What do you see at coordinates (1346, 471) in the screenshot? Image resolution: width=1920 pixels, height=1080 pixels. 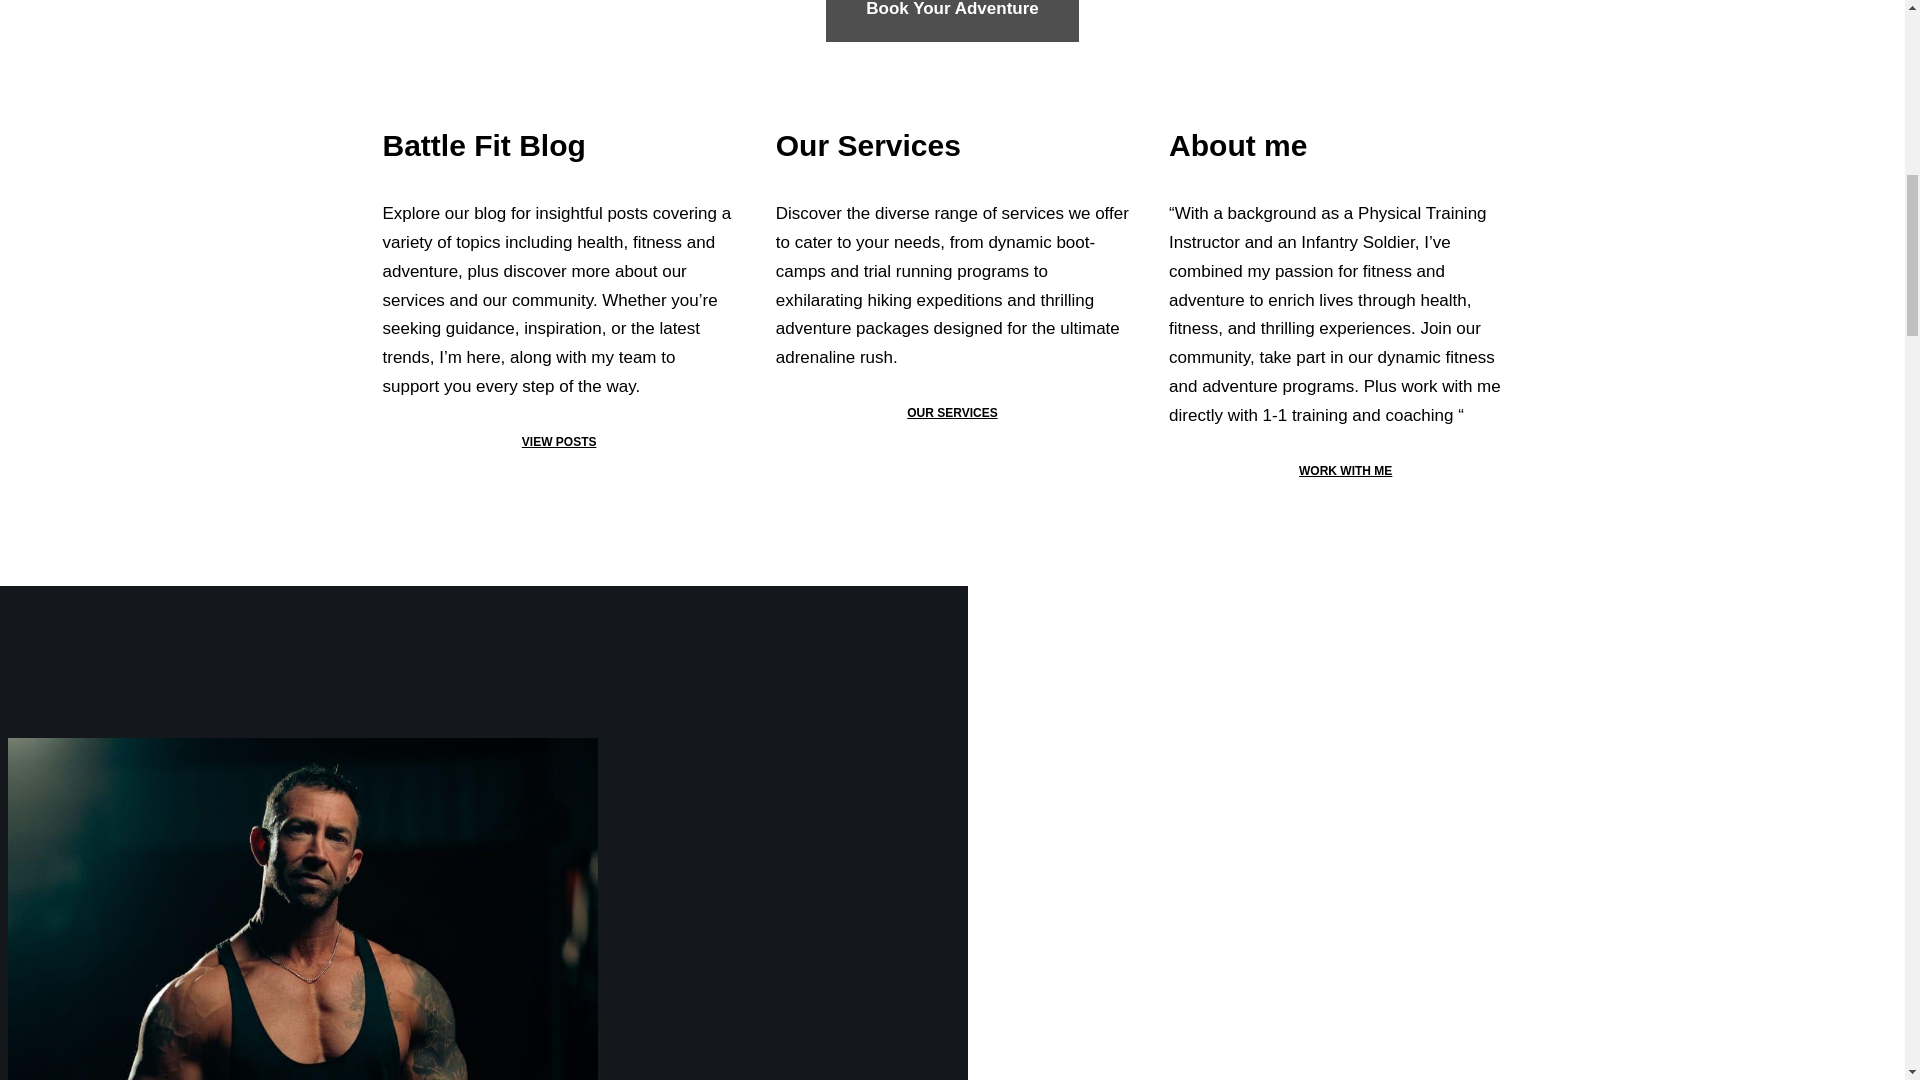 I see `WORK WITH ME` at bounding box center [1346, 471].